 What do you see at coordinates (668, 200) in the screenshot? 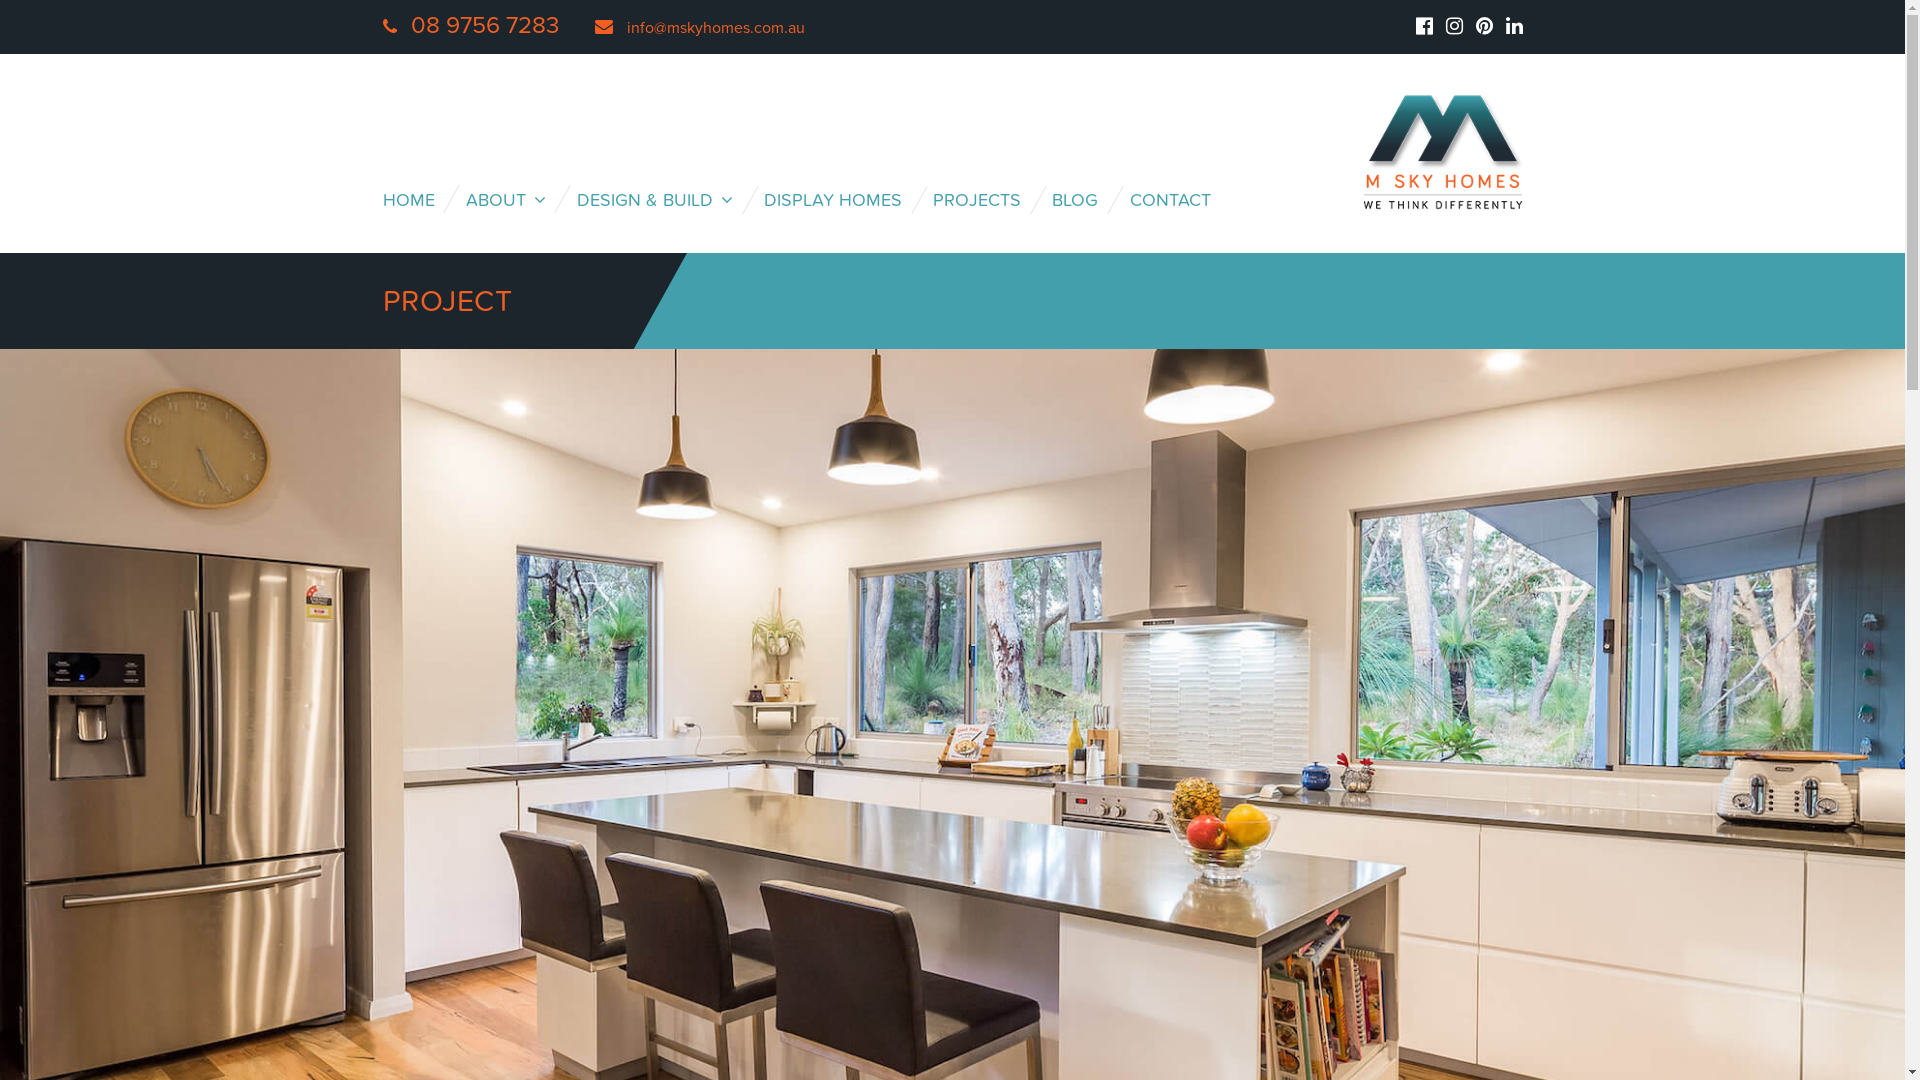
I see `DESIGN & BUILD` at bounding box center [668, 200].